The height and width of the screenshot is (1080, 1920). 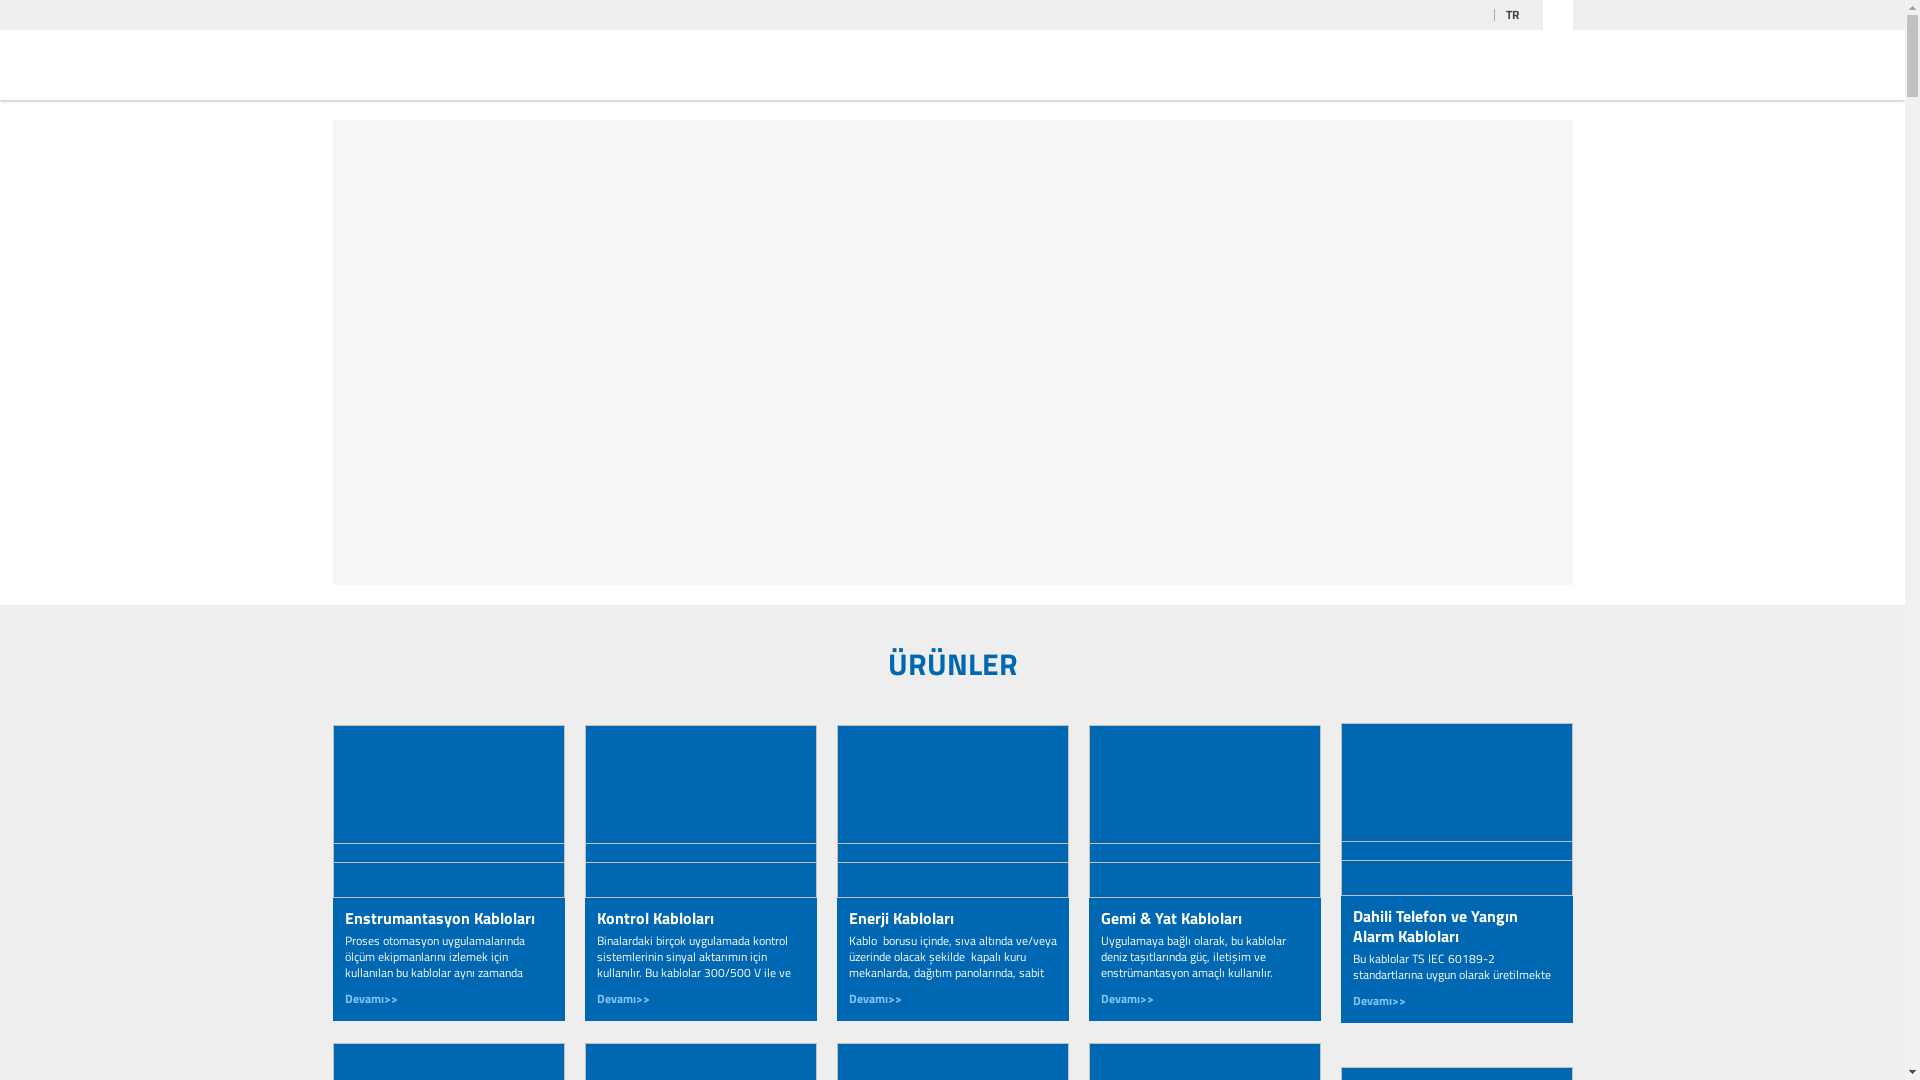 I want to click on INSTAGRAM, so click(x=1417, y=15).